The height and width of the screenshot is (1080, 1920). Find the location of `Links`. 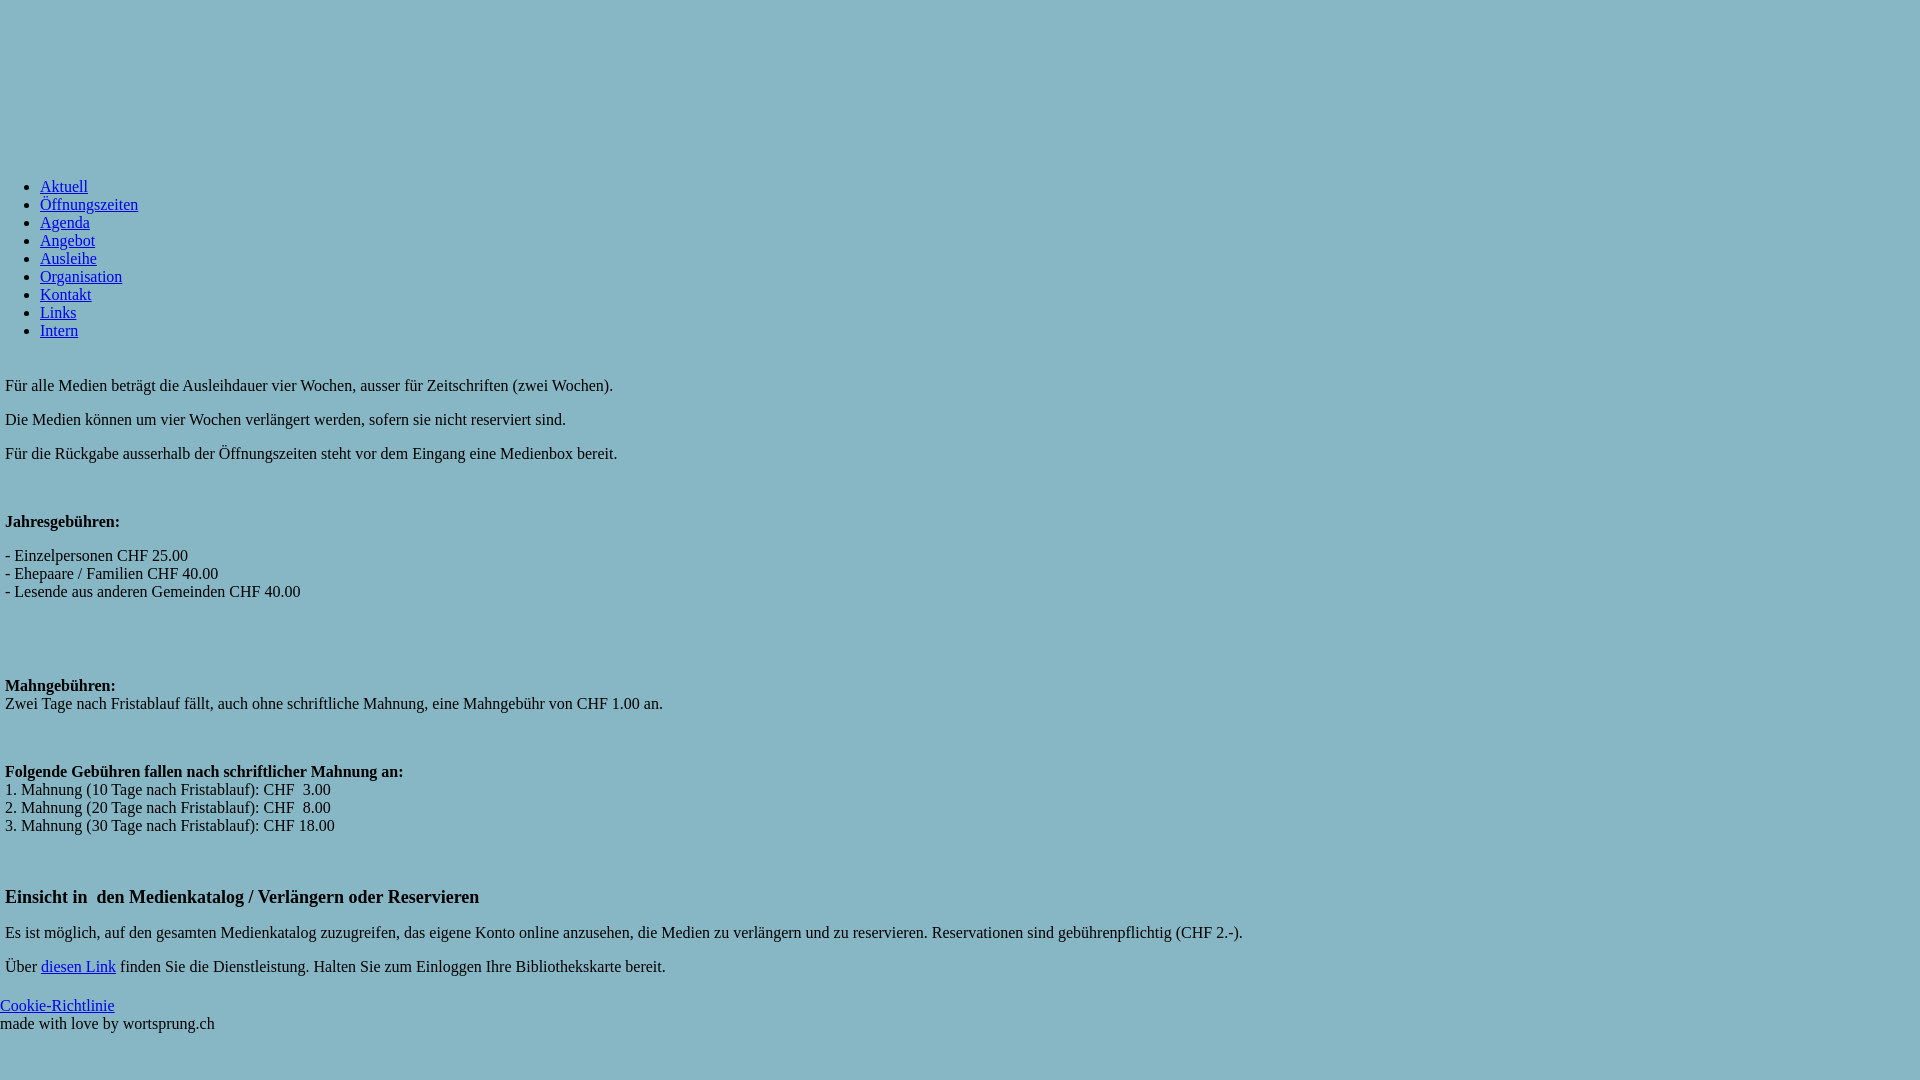

Links is located at coordinates (58, 312).